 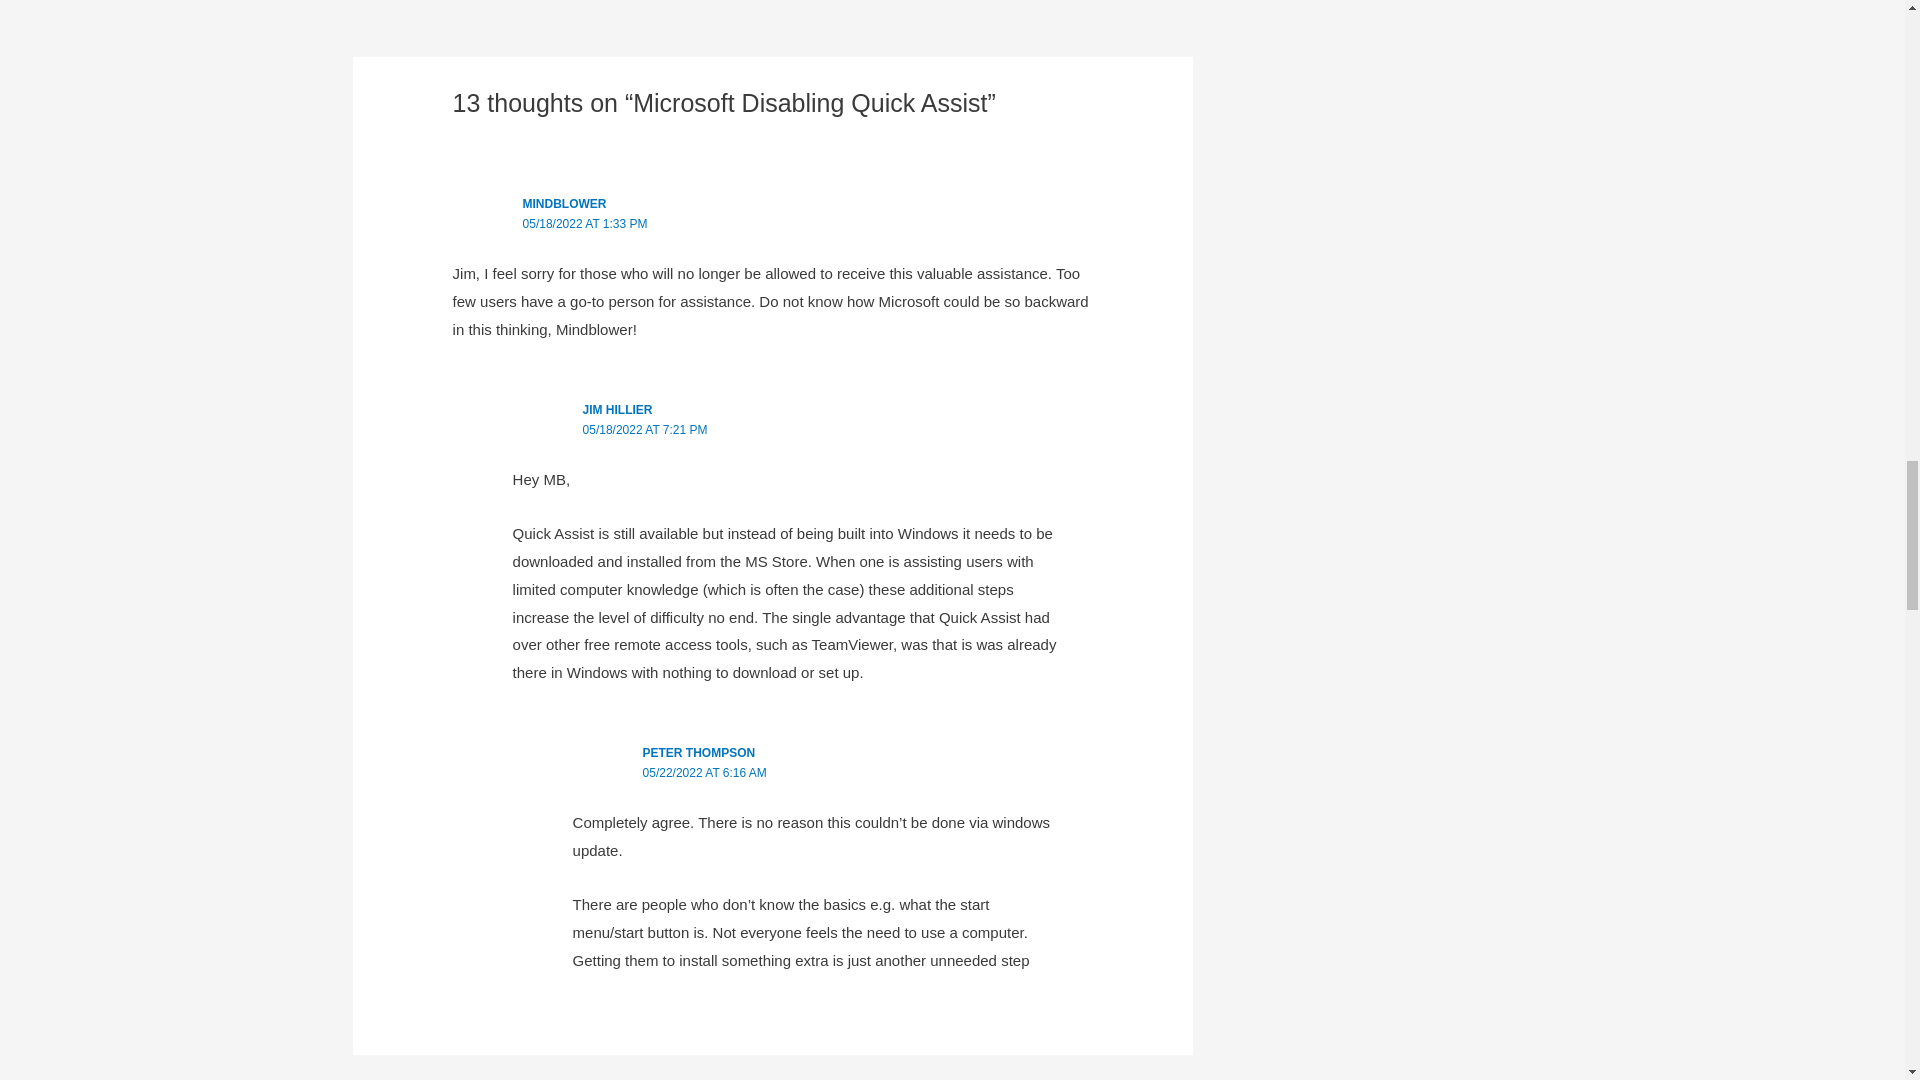 I want to click on Facebook: Temporarily Blocked Because You're Going Too Fast, so click(x=410, y=12).